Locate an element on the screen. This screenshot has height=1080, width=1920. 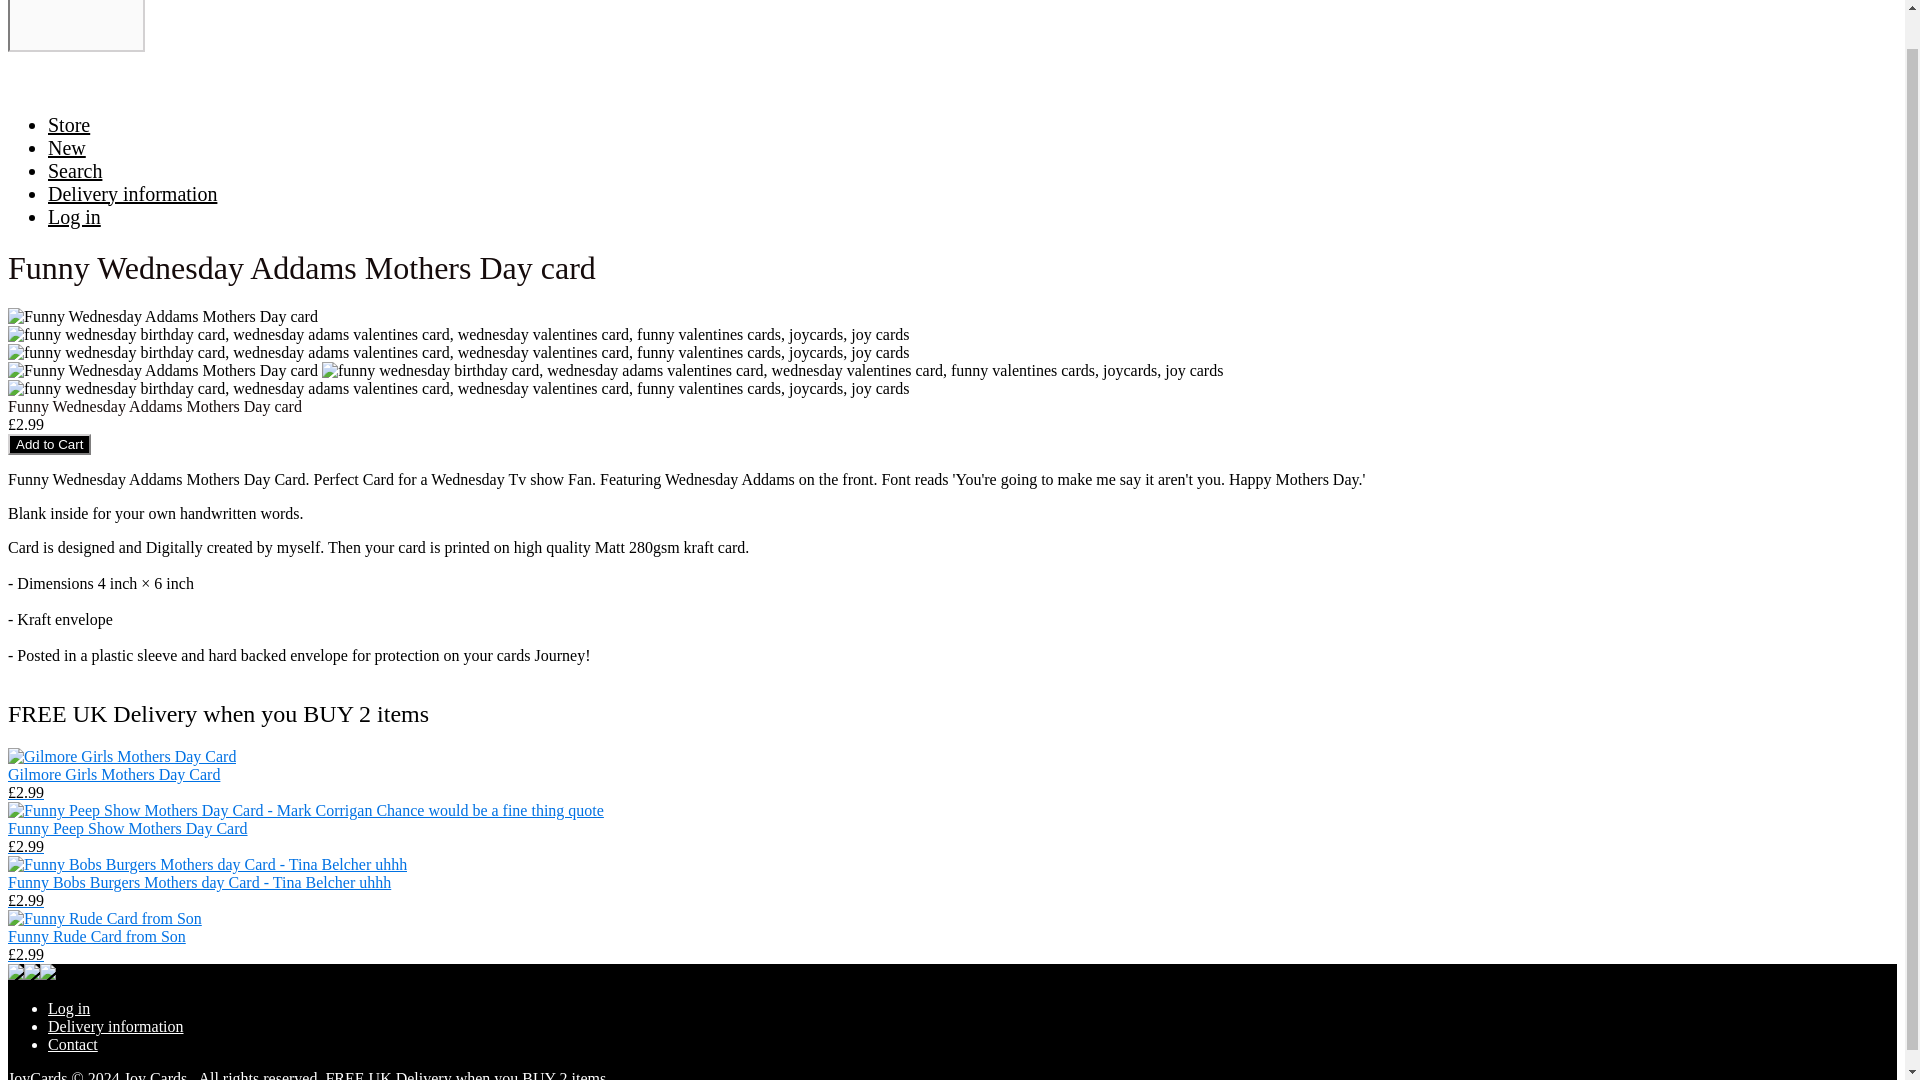
Add to Cart is located at coordinates (48, 444).